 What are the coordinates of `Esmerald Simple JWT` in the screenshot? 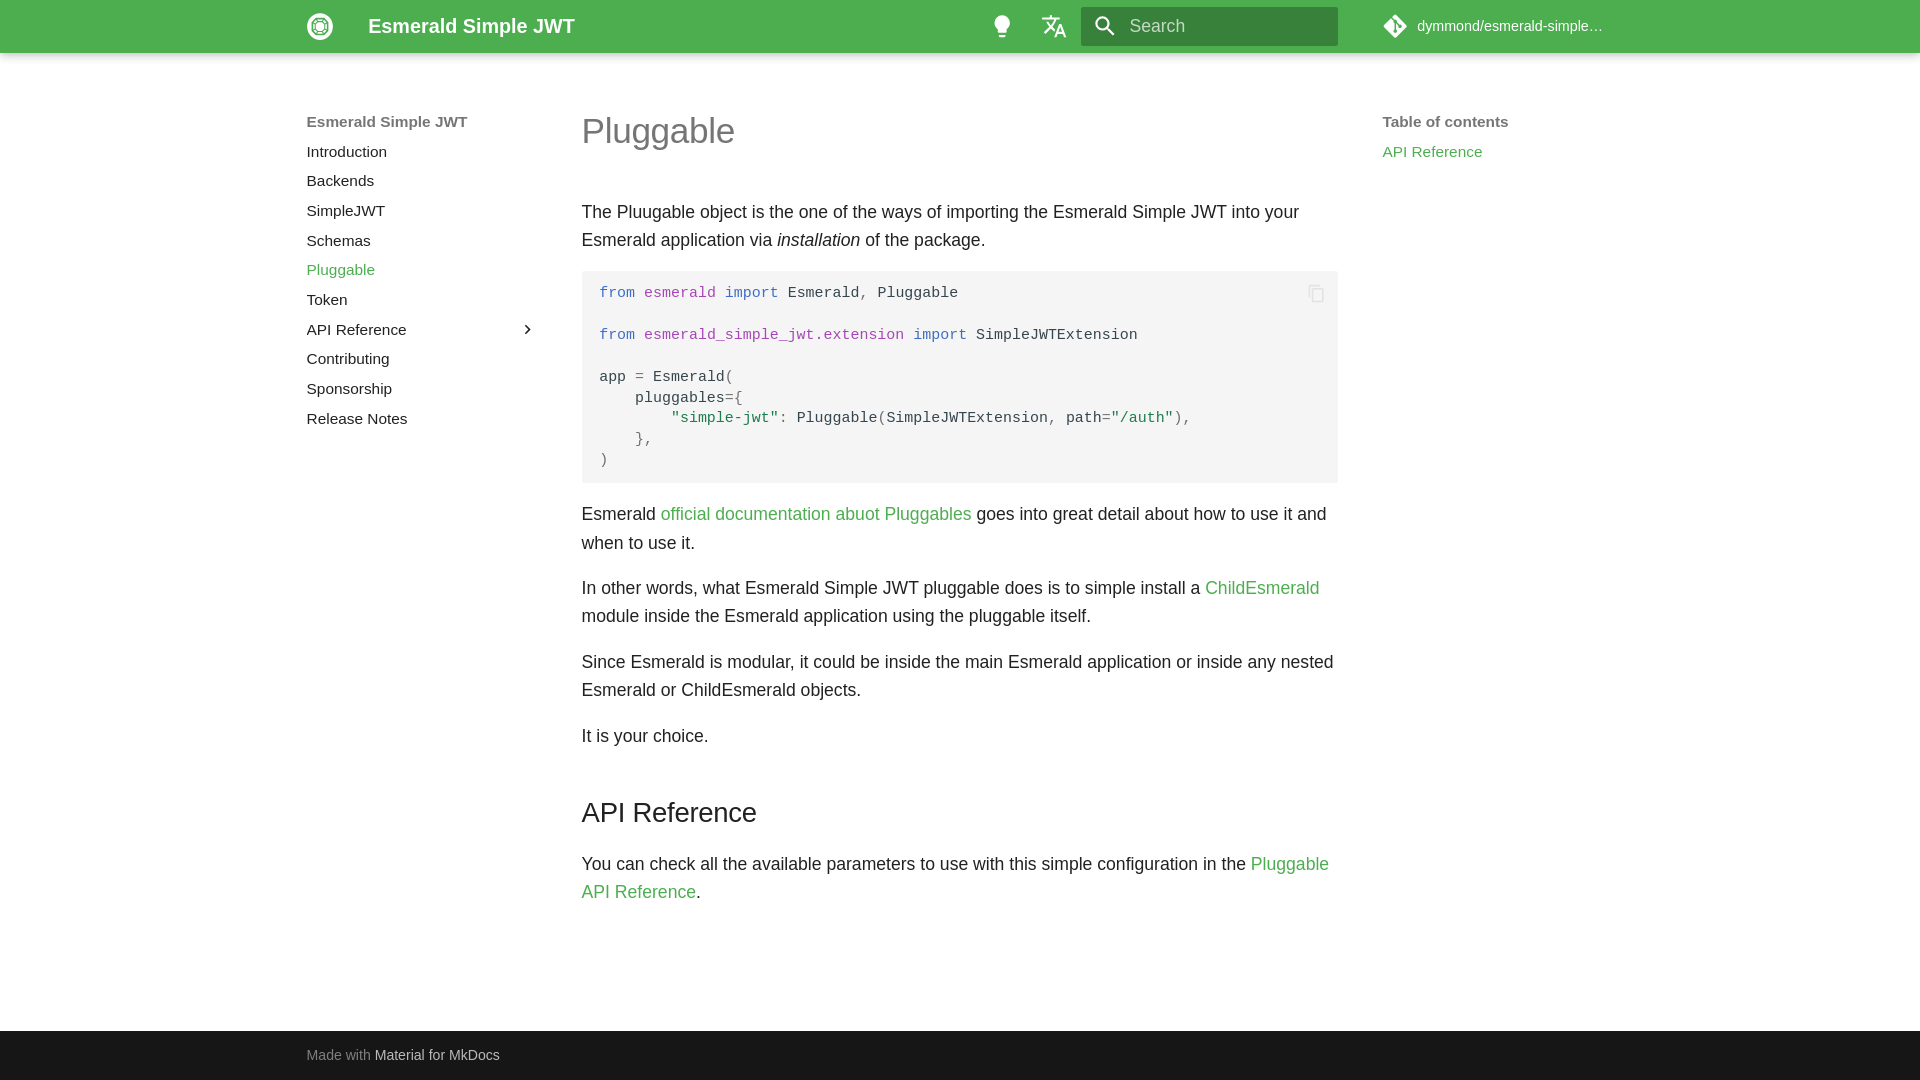 It's located at (319, 26).